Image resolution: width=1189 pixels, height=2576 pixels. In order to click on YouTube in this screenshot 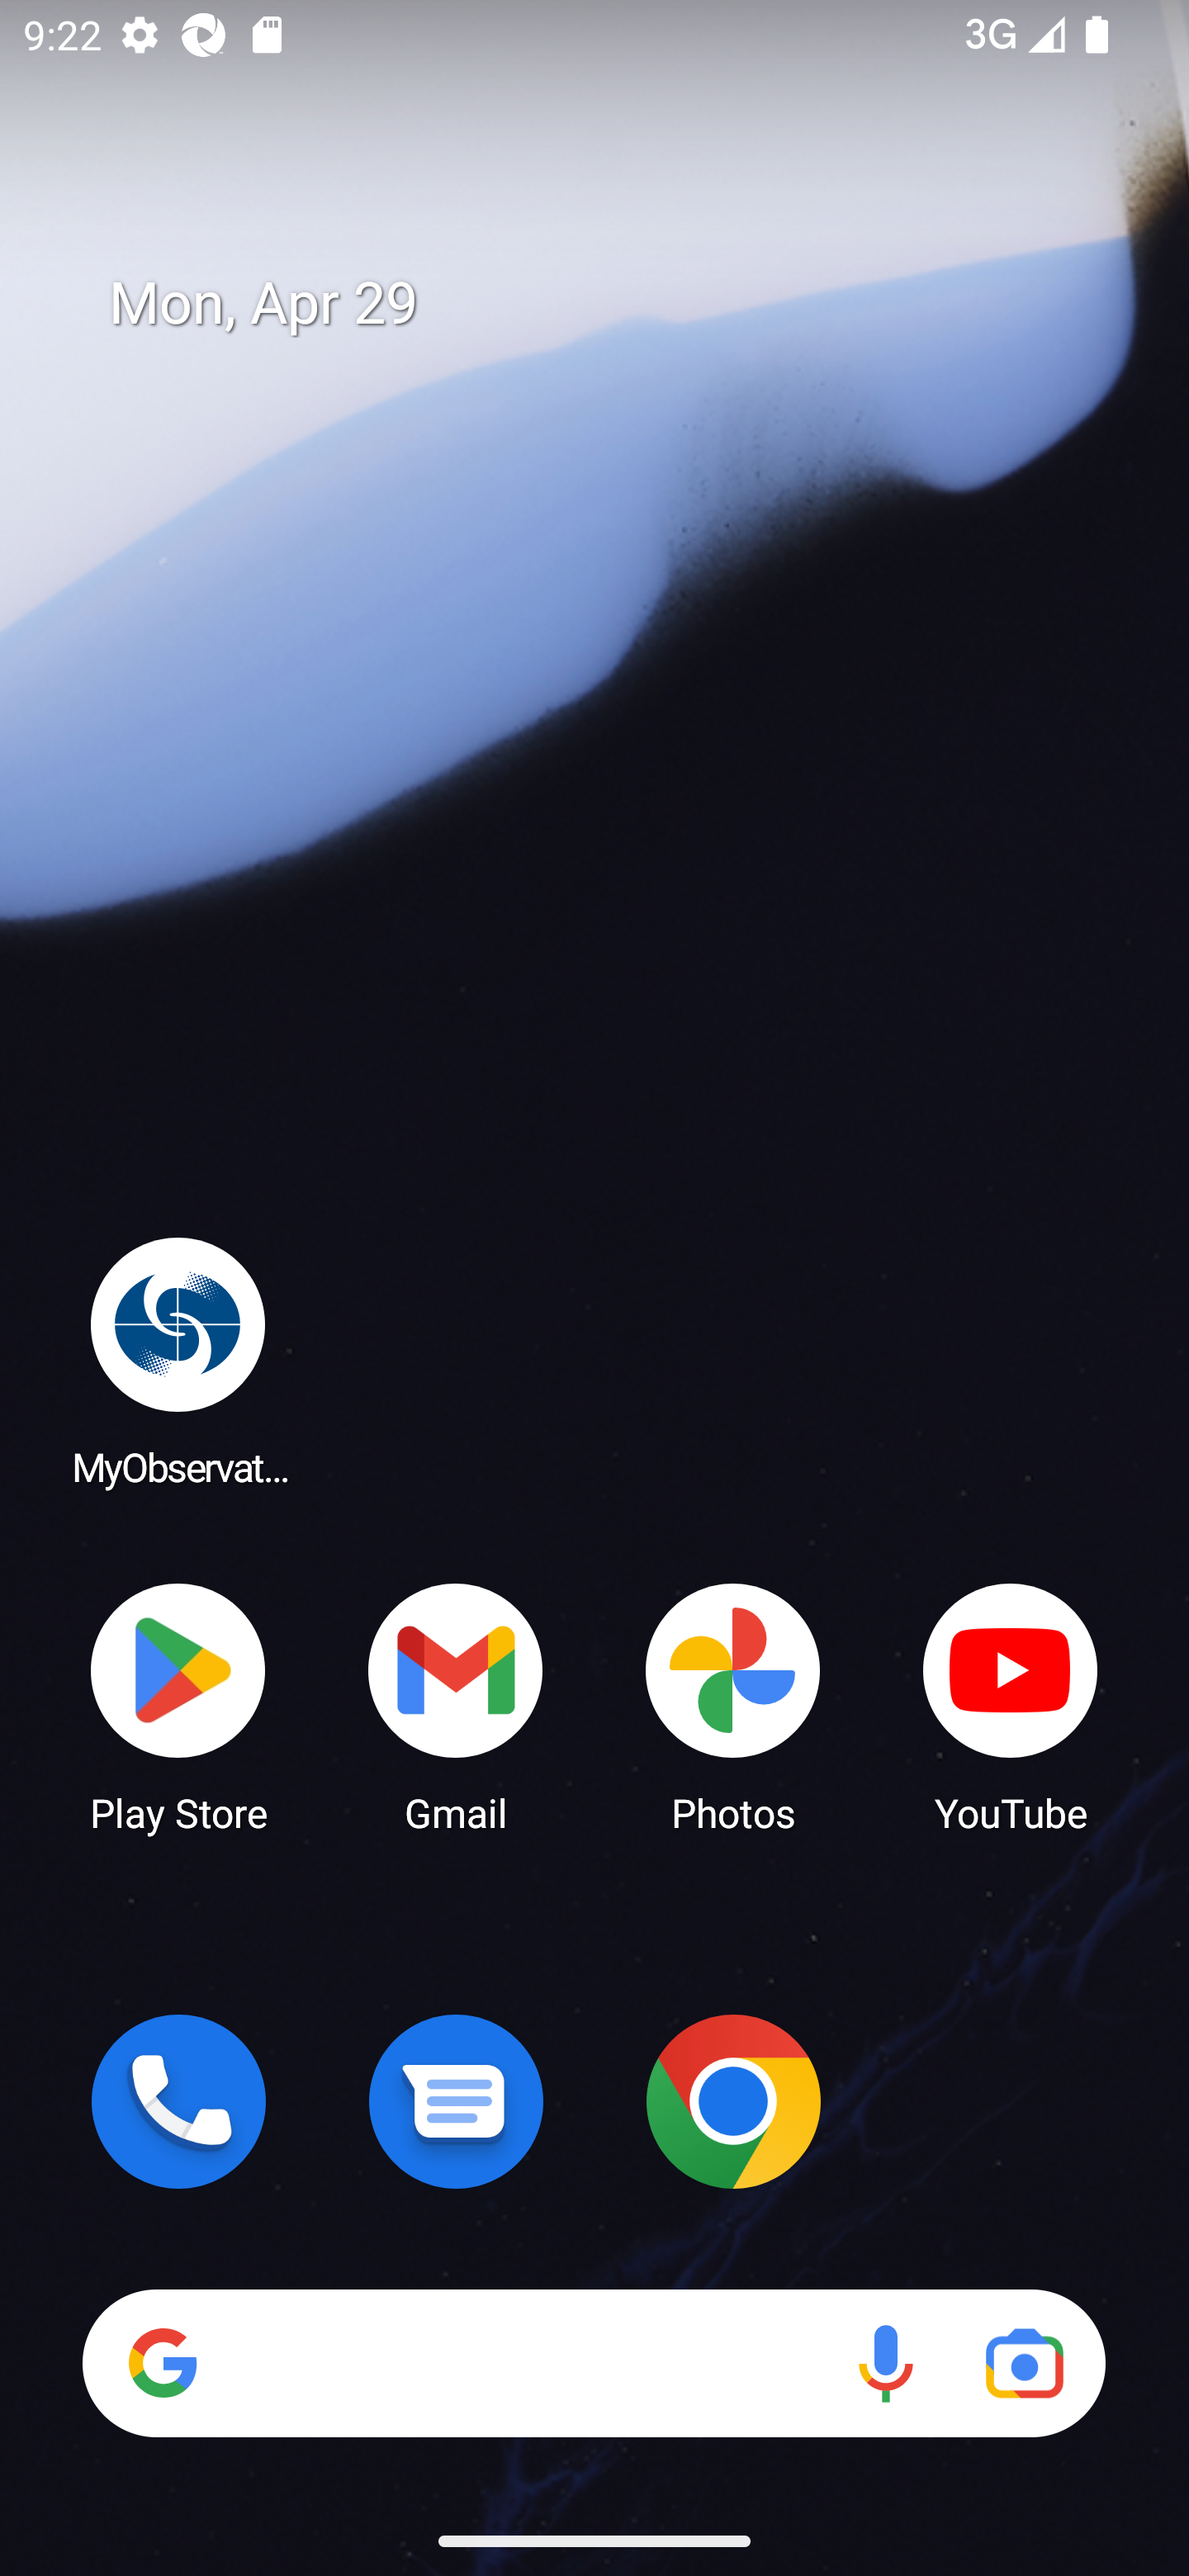, I will do `click(1011, 1706)`.